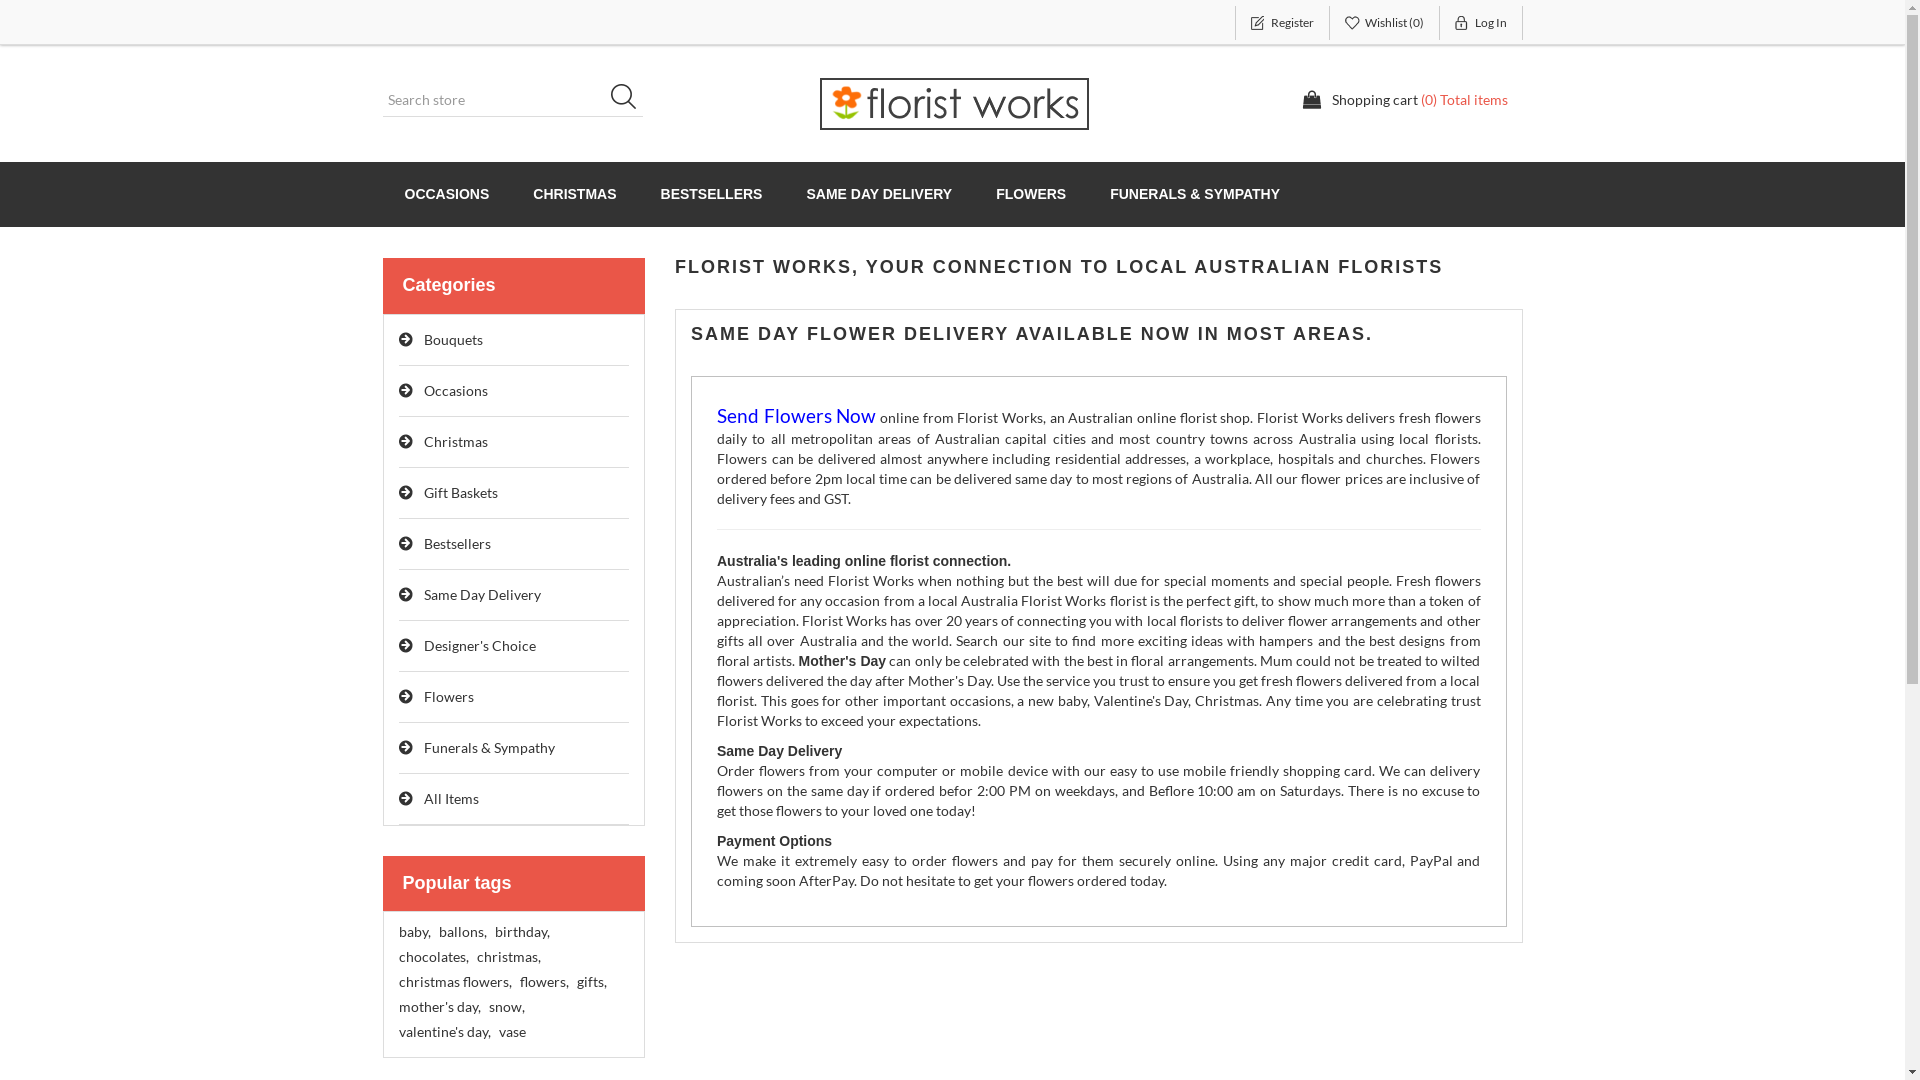 The height and width of the screenshot is (1080, 1920). Describe the element at coordinates (506, 1007) in the screenshot. I see `snow,` at that location.